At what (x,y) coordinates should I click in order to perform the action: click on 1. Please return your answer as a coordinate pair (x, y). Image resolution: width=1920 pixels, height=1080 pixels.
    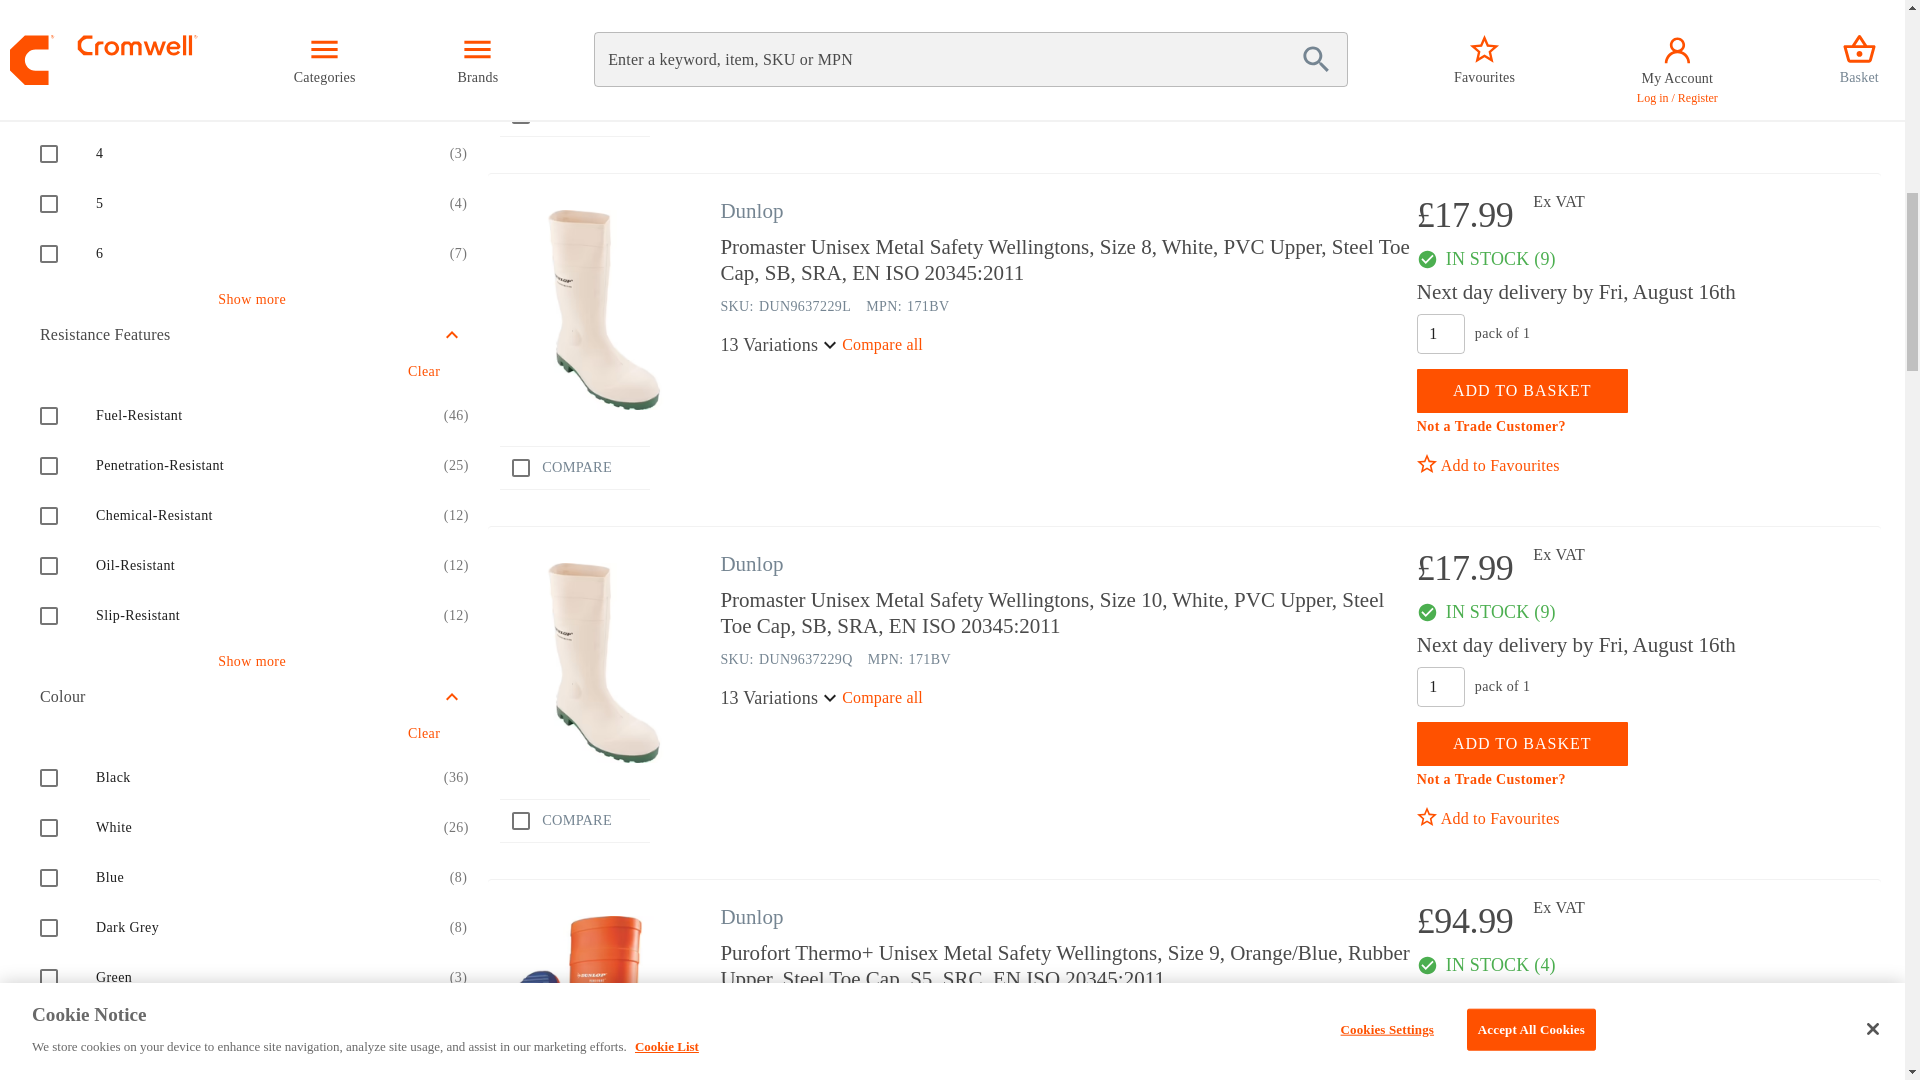
    Looking at the image, I should click on (1440, 1039).